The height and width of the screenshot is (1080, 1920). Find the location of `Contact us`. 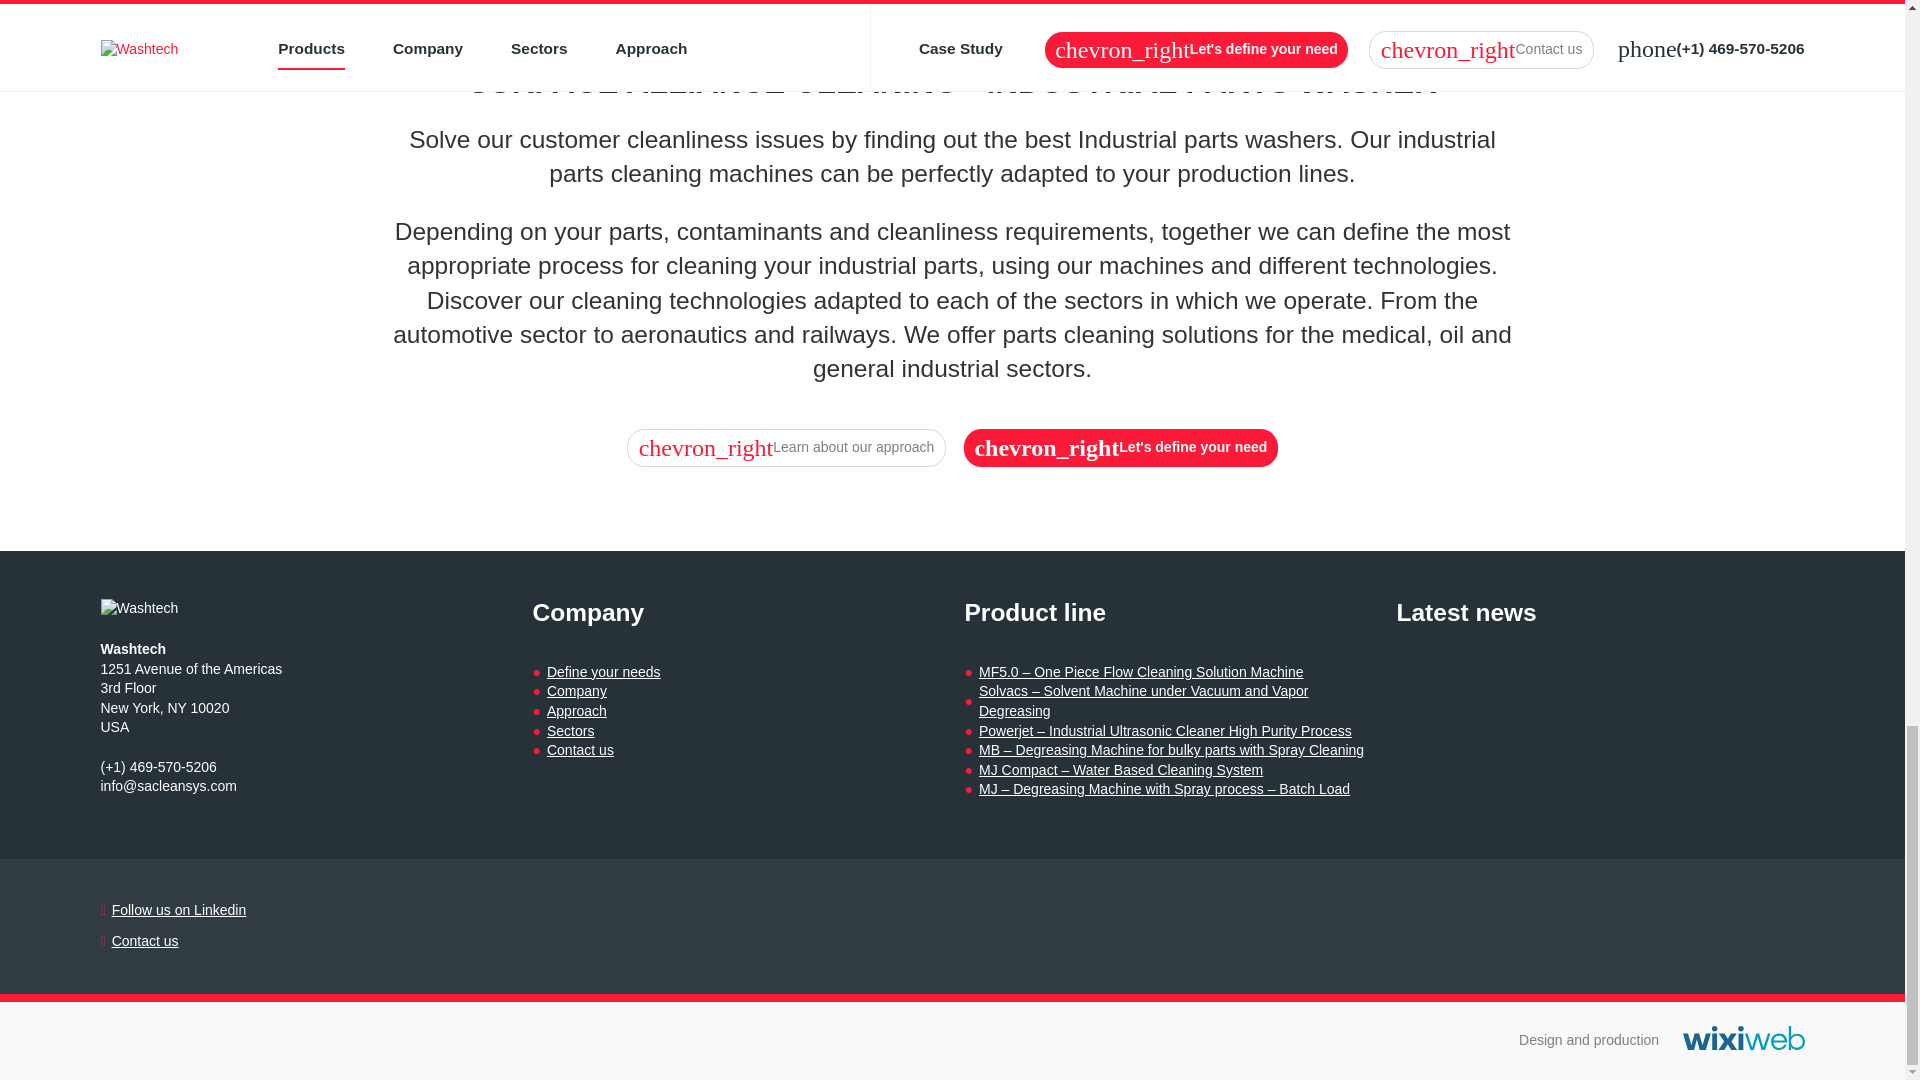

Contact us is located at coordinates (144, 942).